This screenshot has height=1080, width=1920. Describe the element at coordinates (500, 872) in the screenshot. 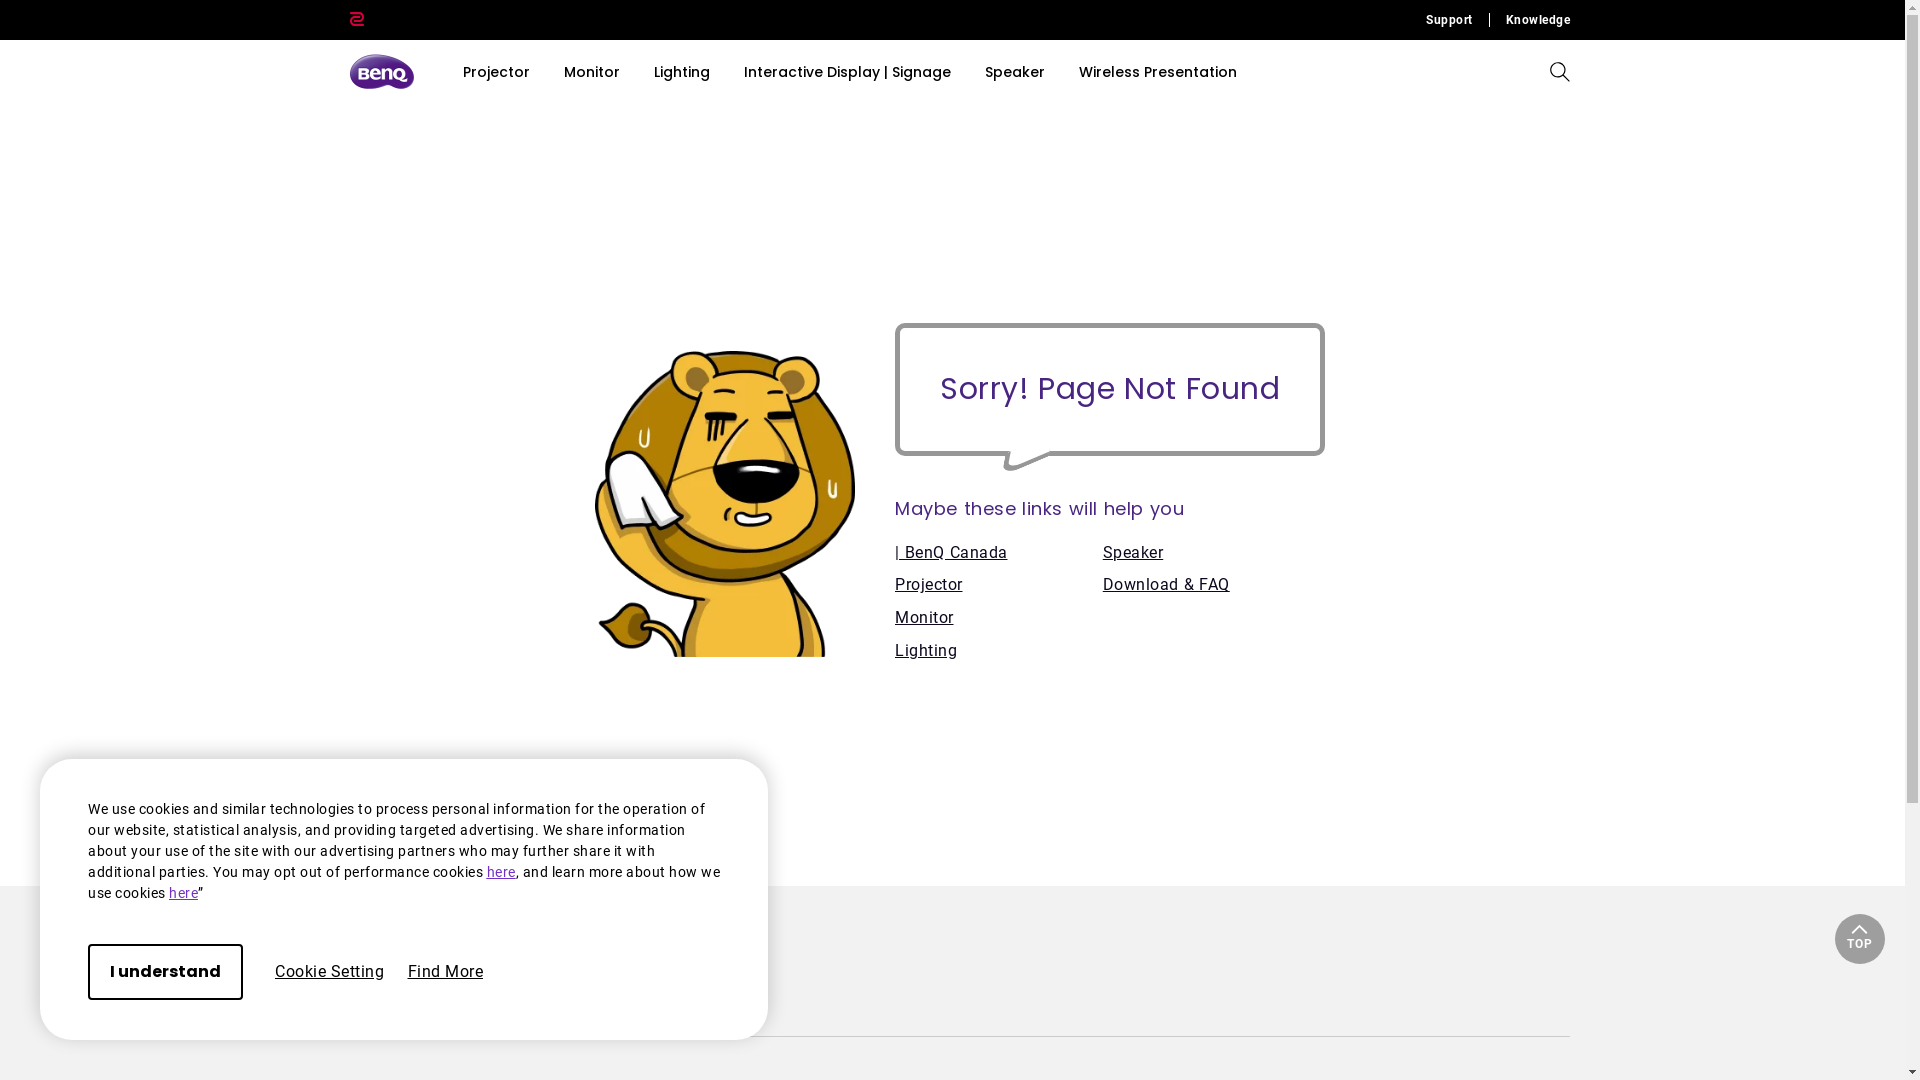

I see `here` at that location.